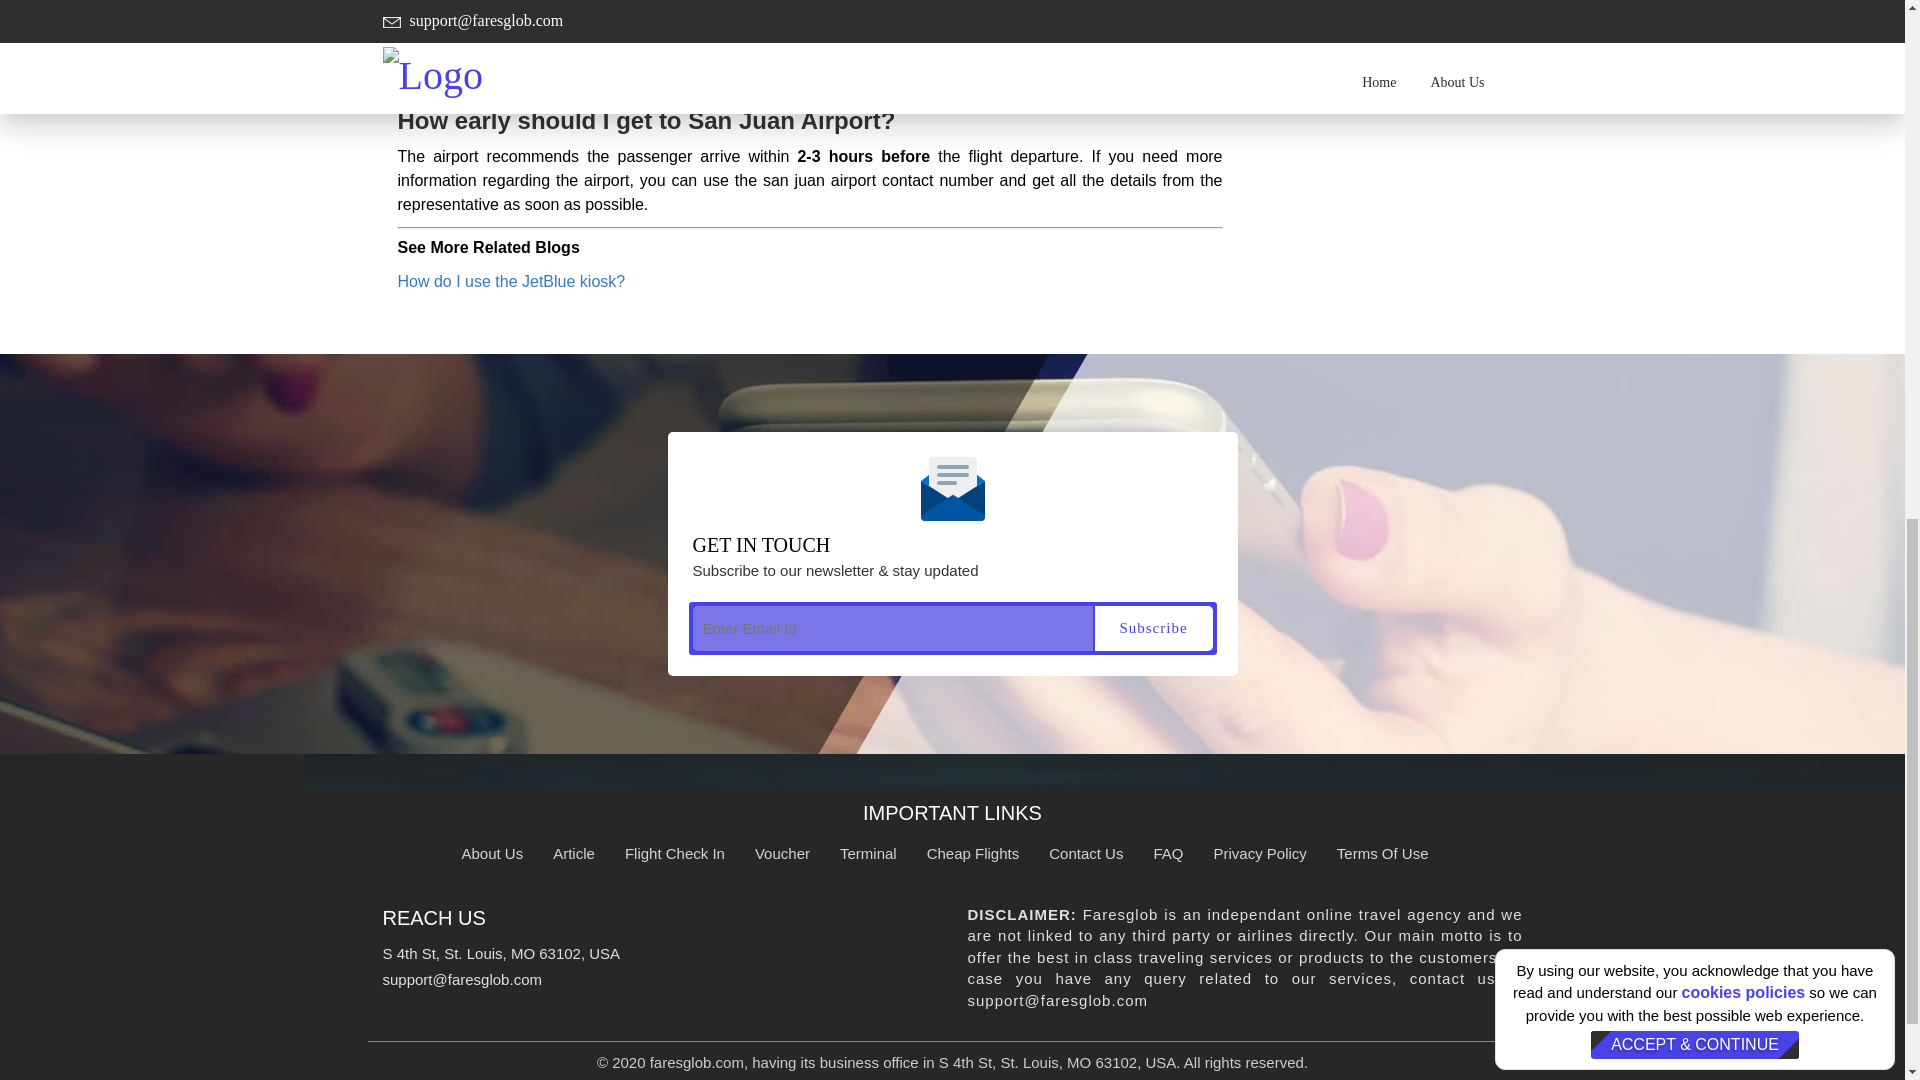  Describe the element at coordinates (868, 852) in the screenshot. I see `Terminal` at that location.